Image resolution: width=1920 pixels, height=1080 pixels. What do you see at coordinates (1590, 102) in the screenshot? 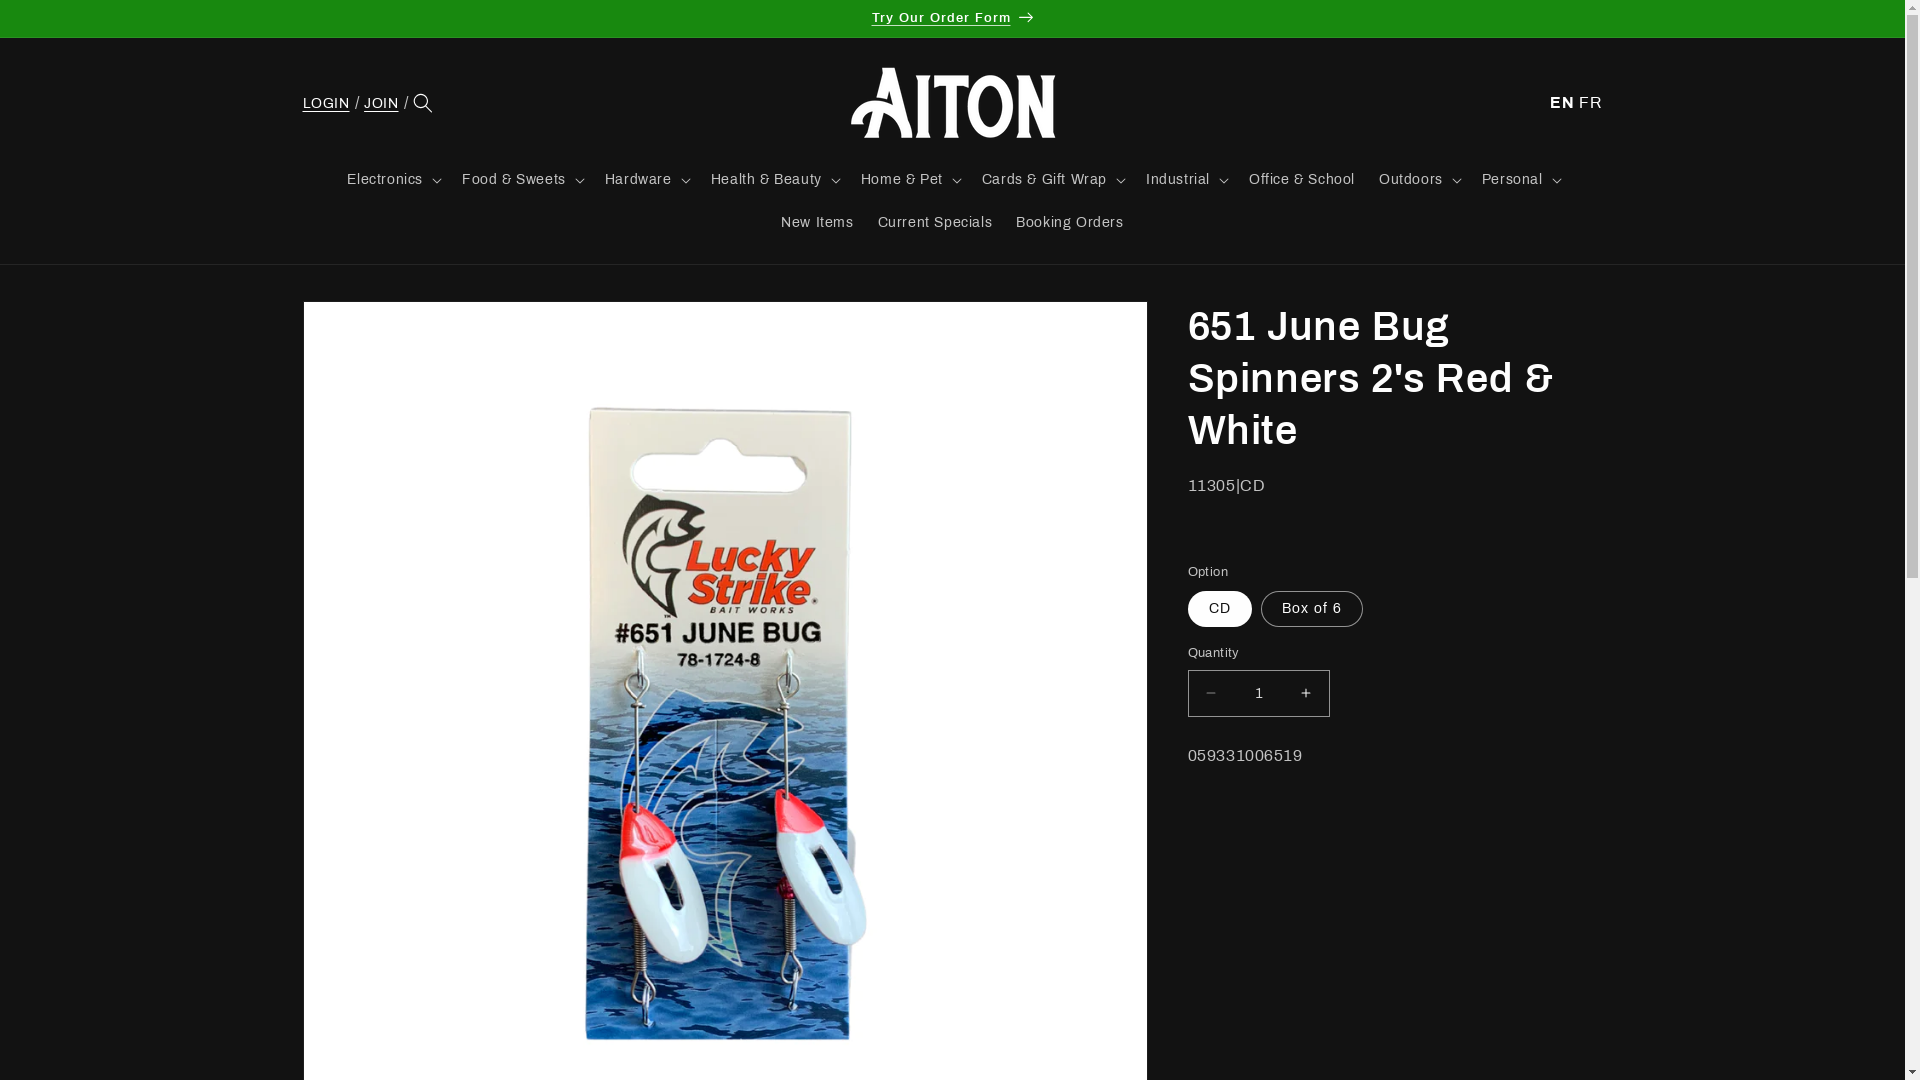
I see `FR` at bounding box center [1590, 102].